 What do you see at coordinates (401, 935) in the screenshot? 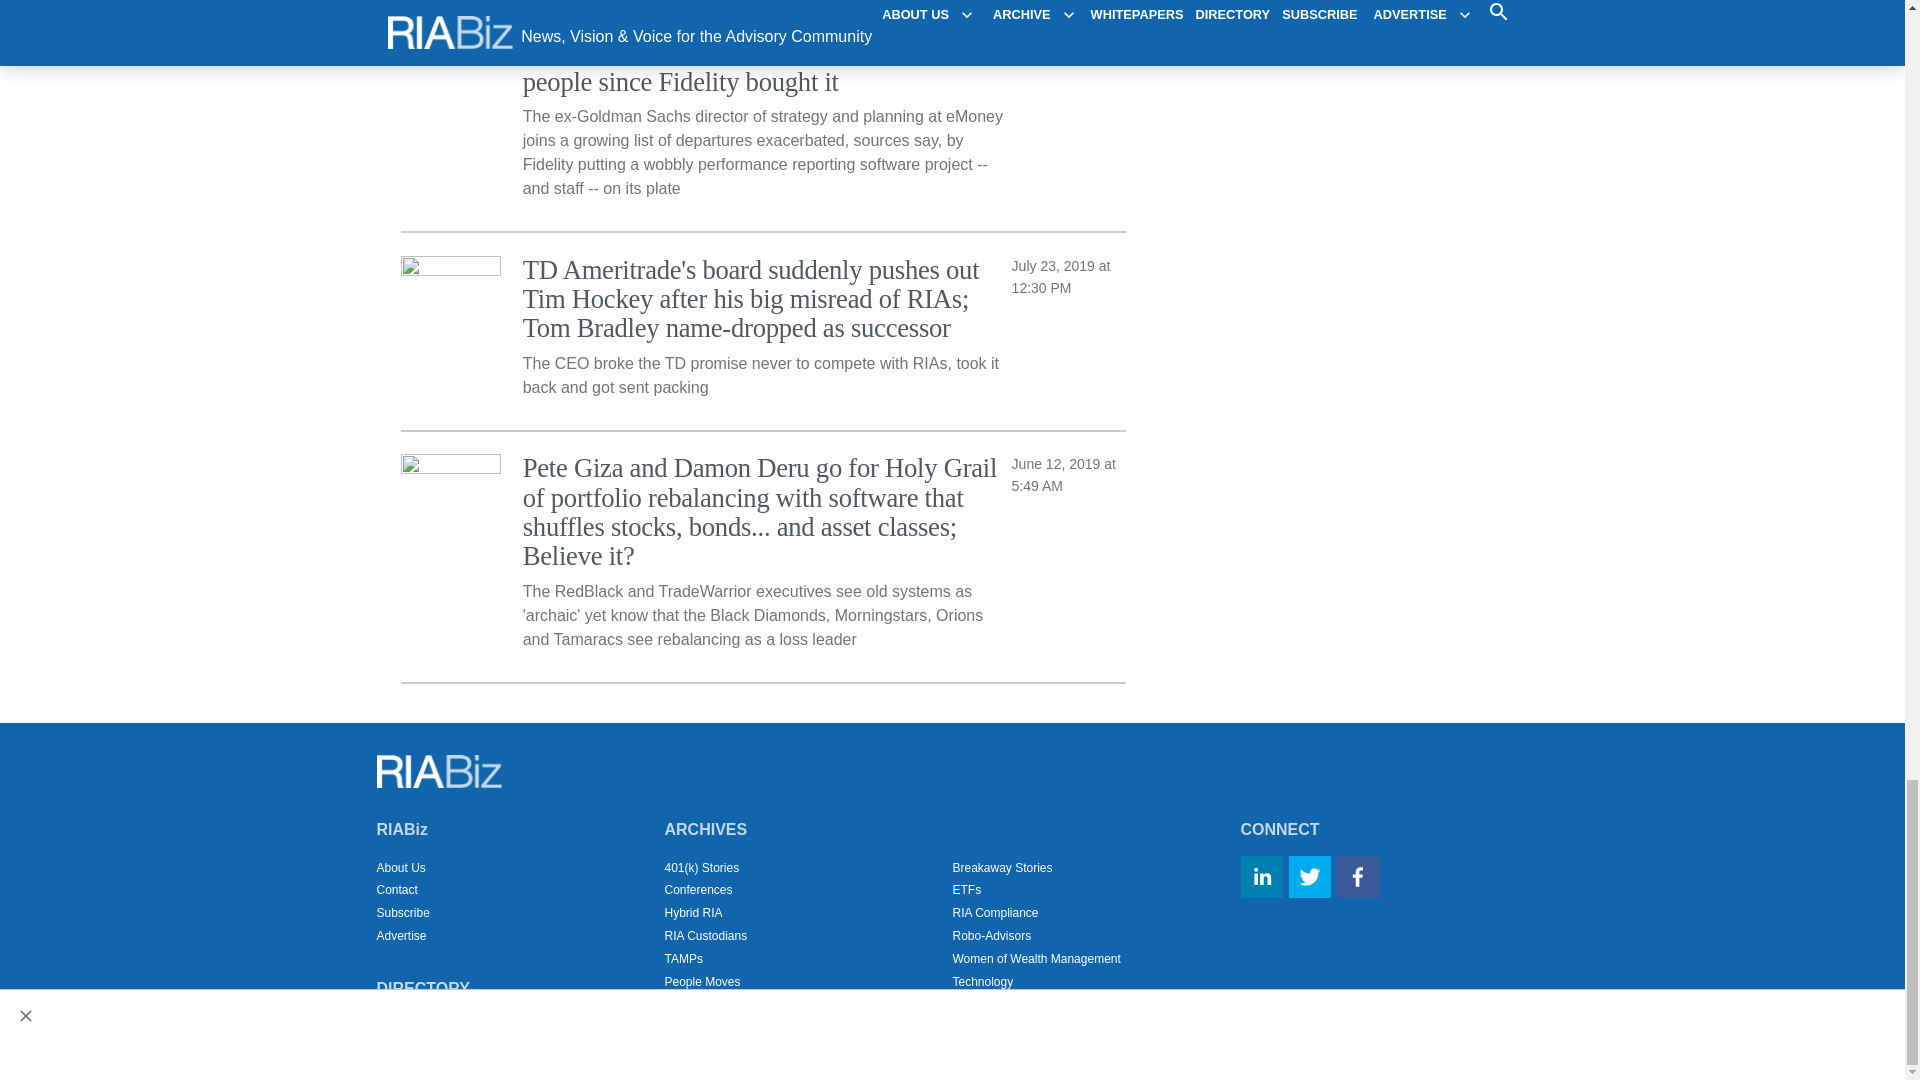
I see `Advertise` at bounding box center [401, 935].